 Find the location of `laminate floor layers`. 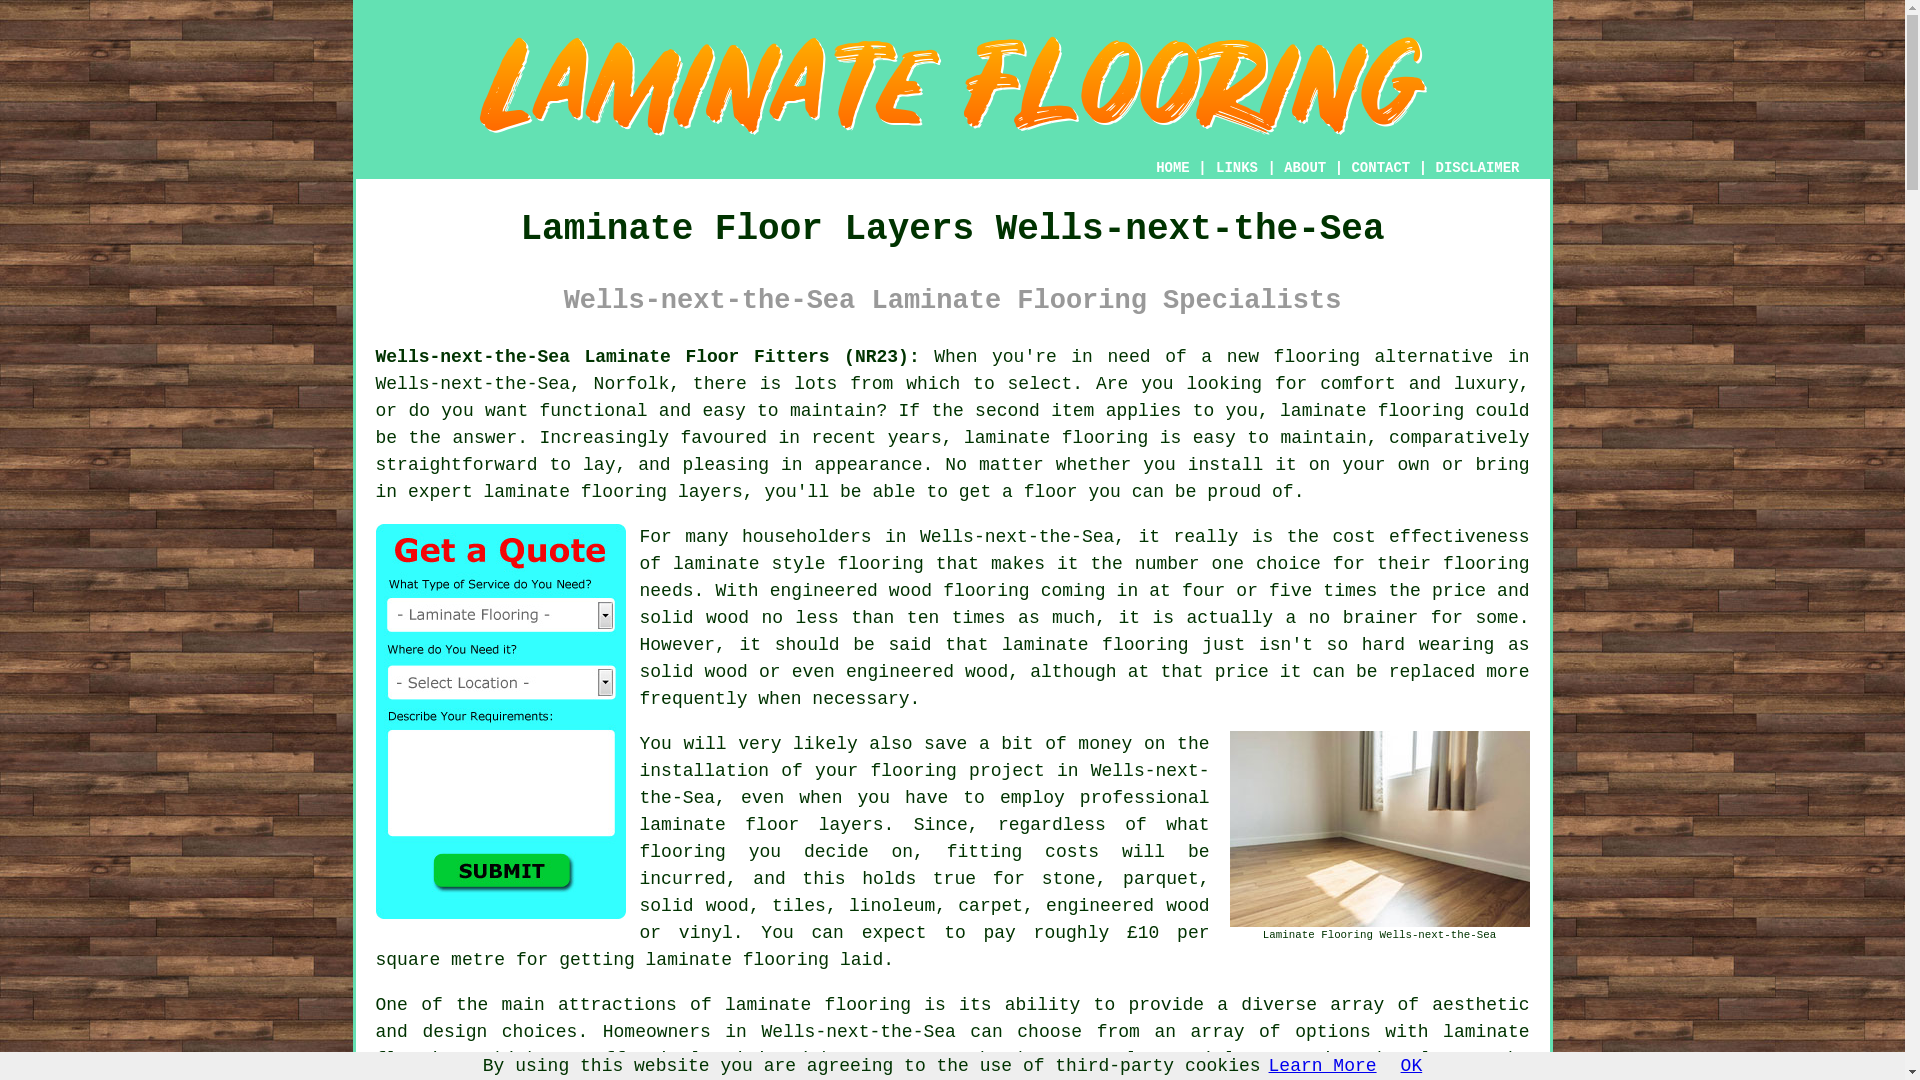

laminate floor layers is located at coordinates (761, 824).